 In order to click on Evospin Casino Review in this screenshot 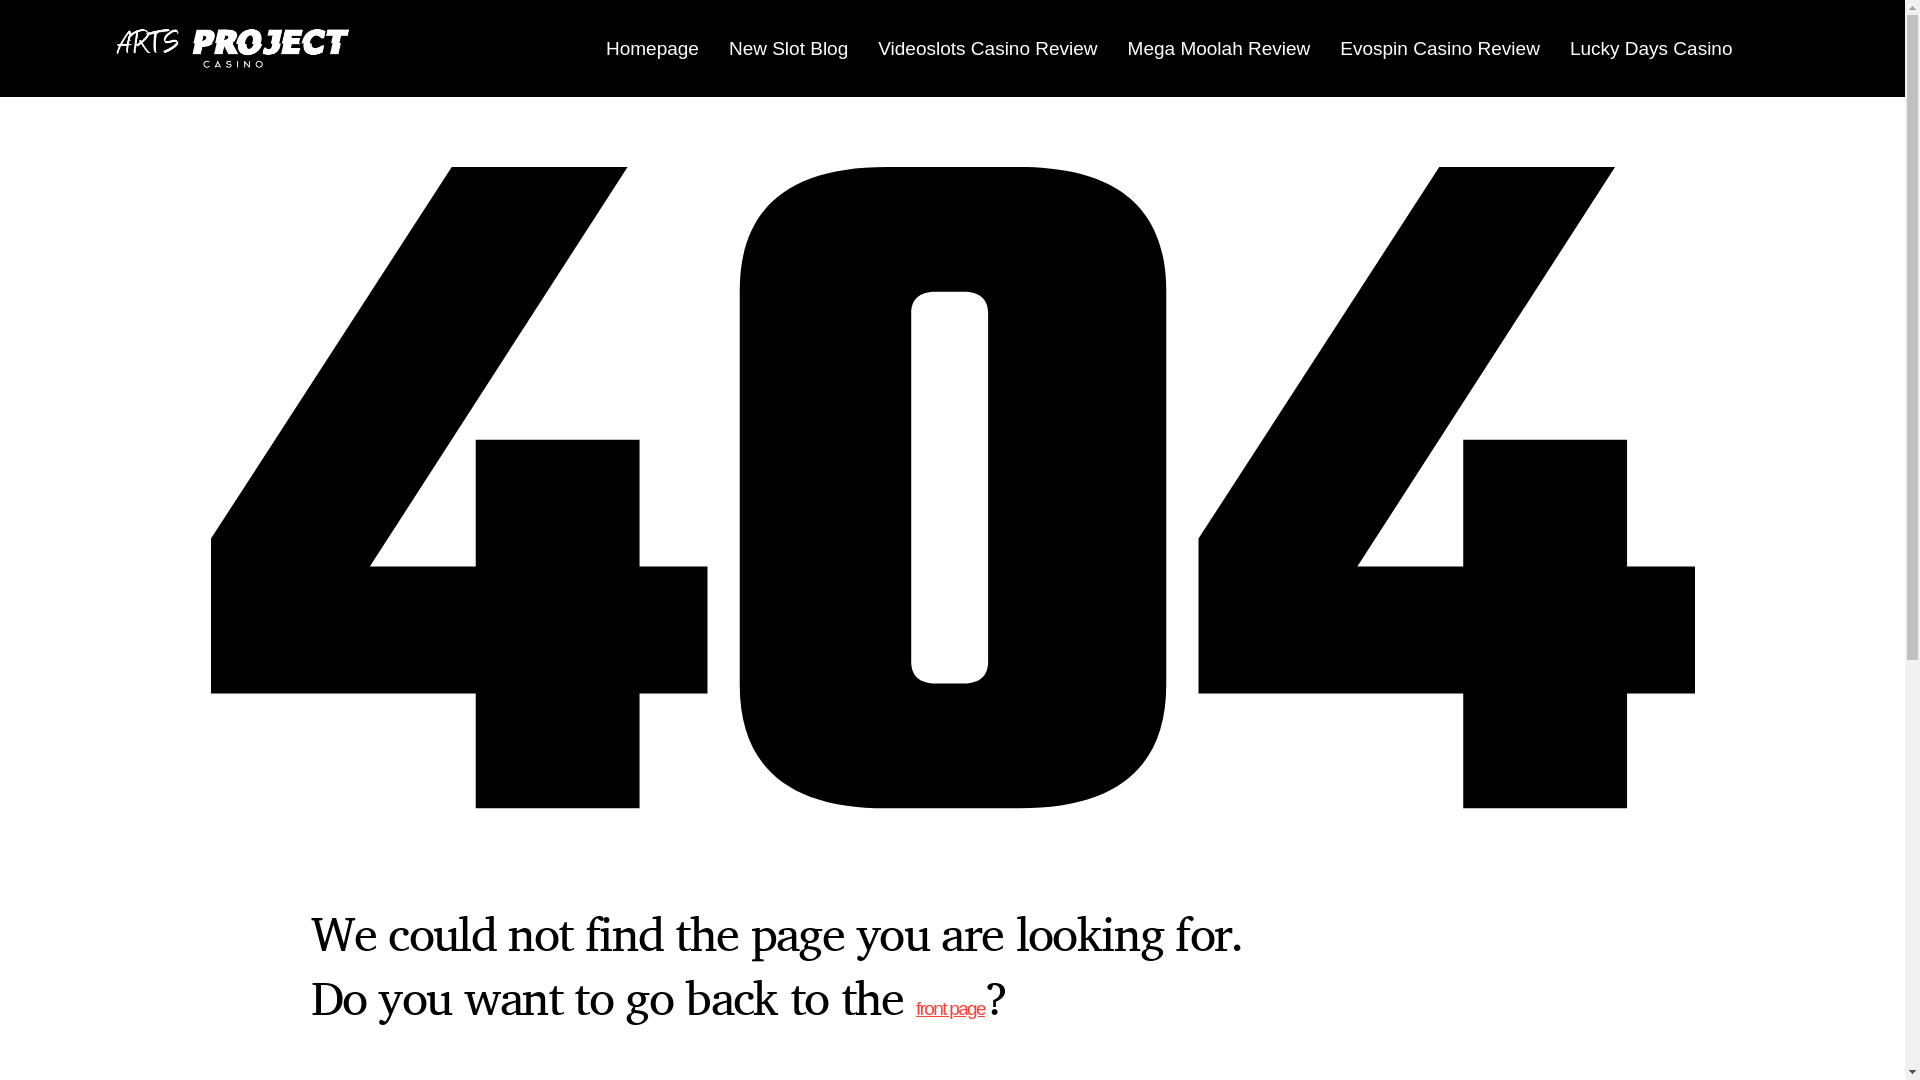, I will do `click(1440, 48)`.